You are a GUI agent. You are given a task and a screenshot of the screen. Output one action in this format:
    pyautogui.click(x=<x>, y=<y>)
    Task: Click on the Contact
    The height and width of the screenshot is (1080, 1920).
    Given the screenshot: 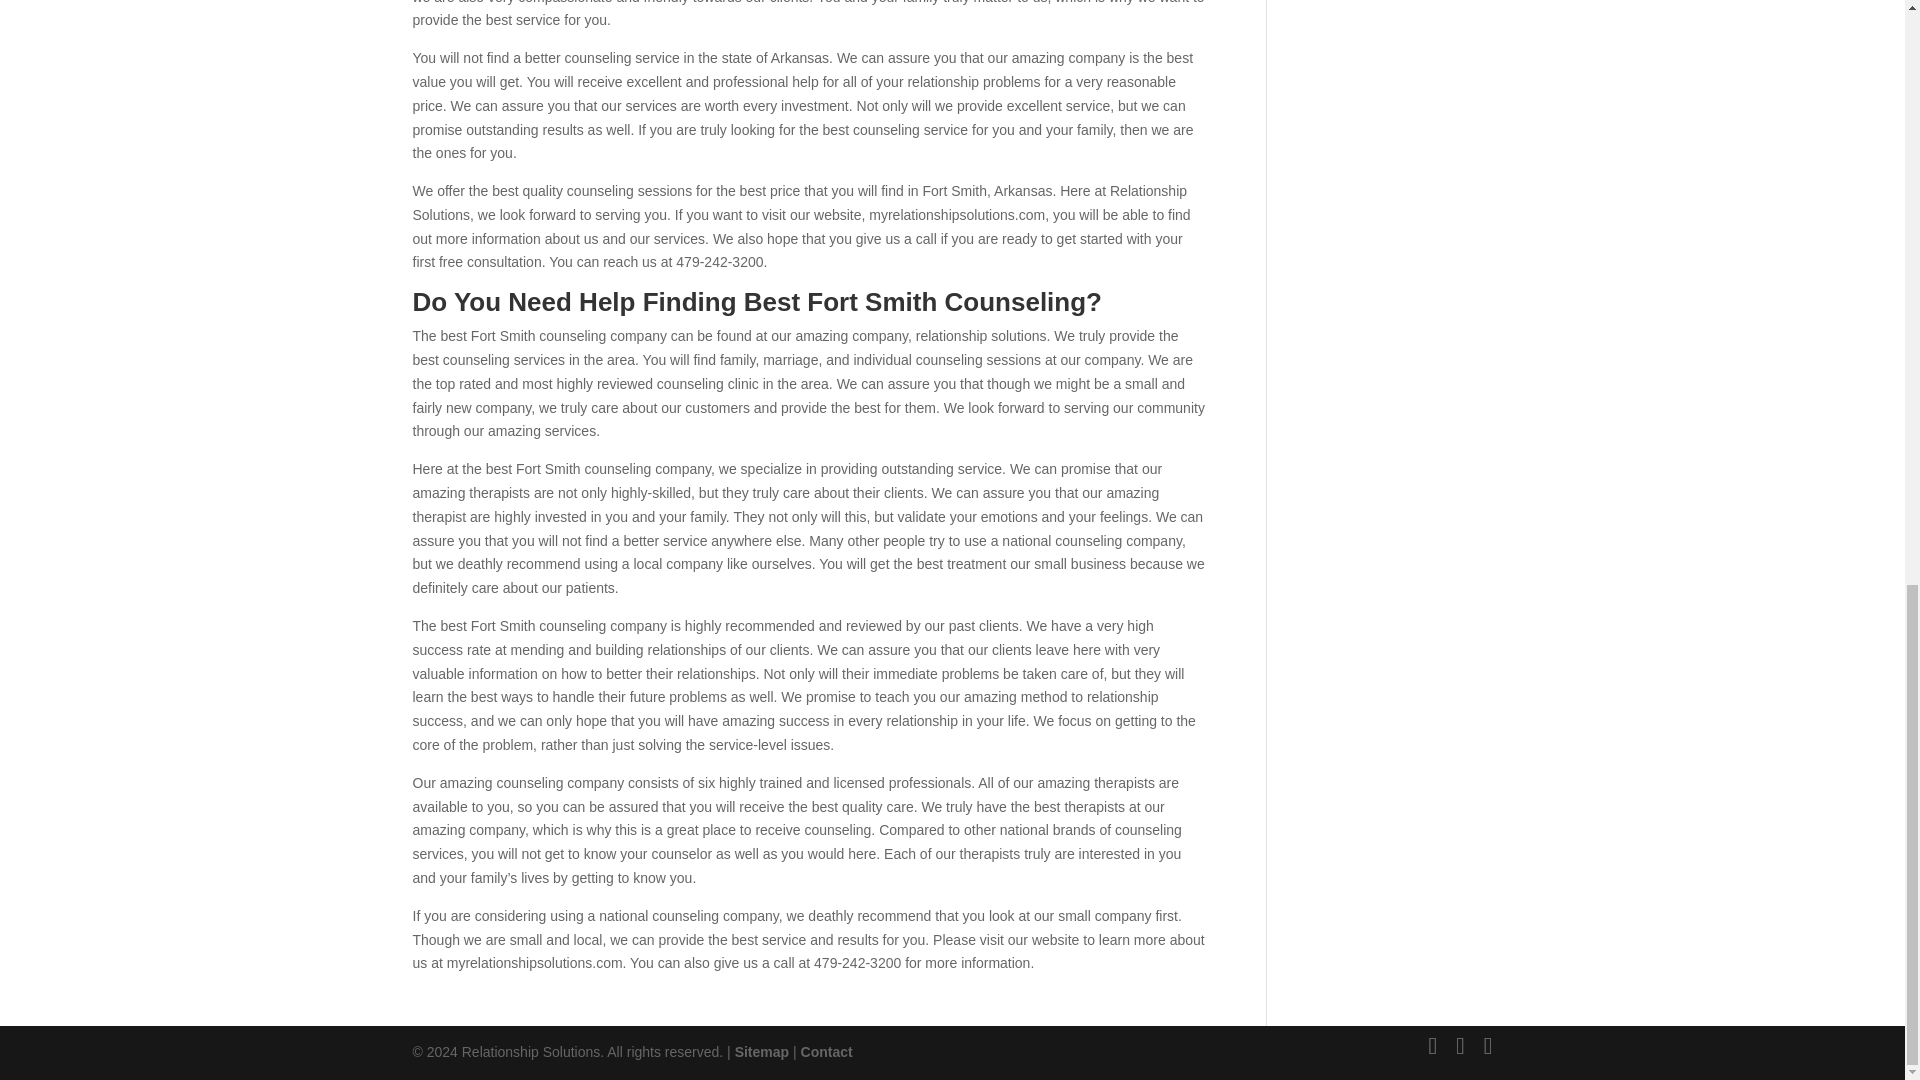 What is the action you would take?
    pyautogui.click(x=428, y=1019)
    